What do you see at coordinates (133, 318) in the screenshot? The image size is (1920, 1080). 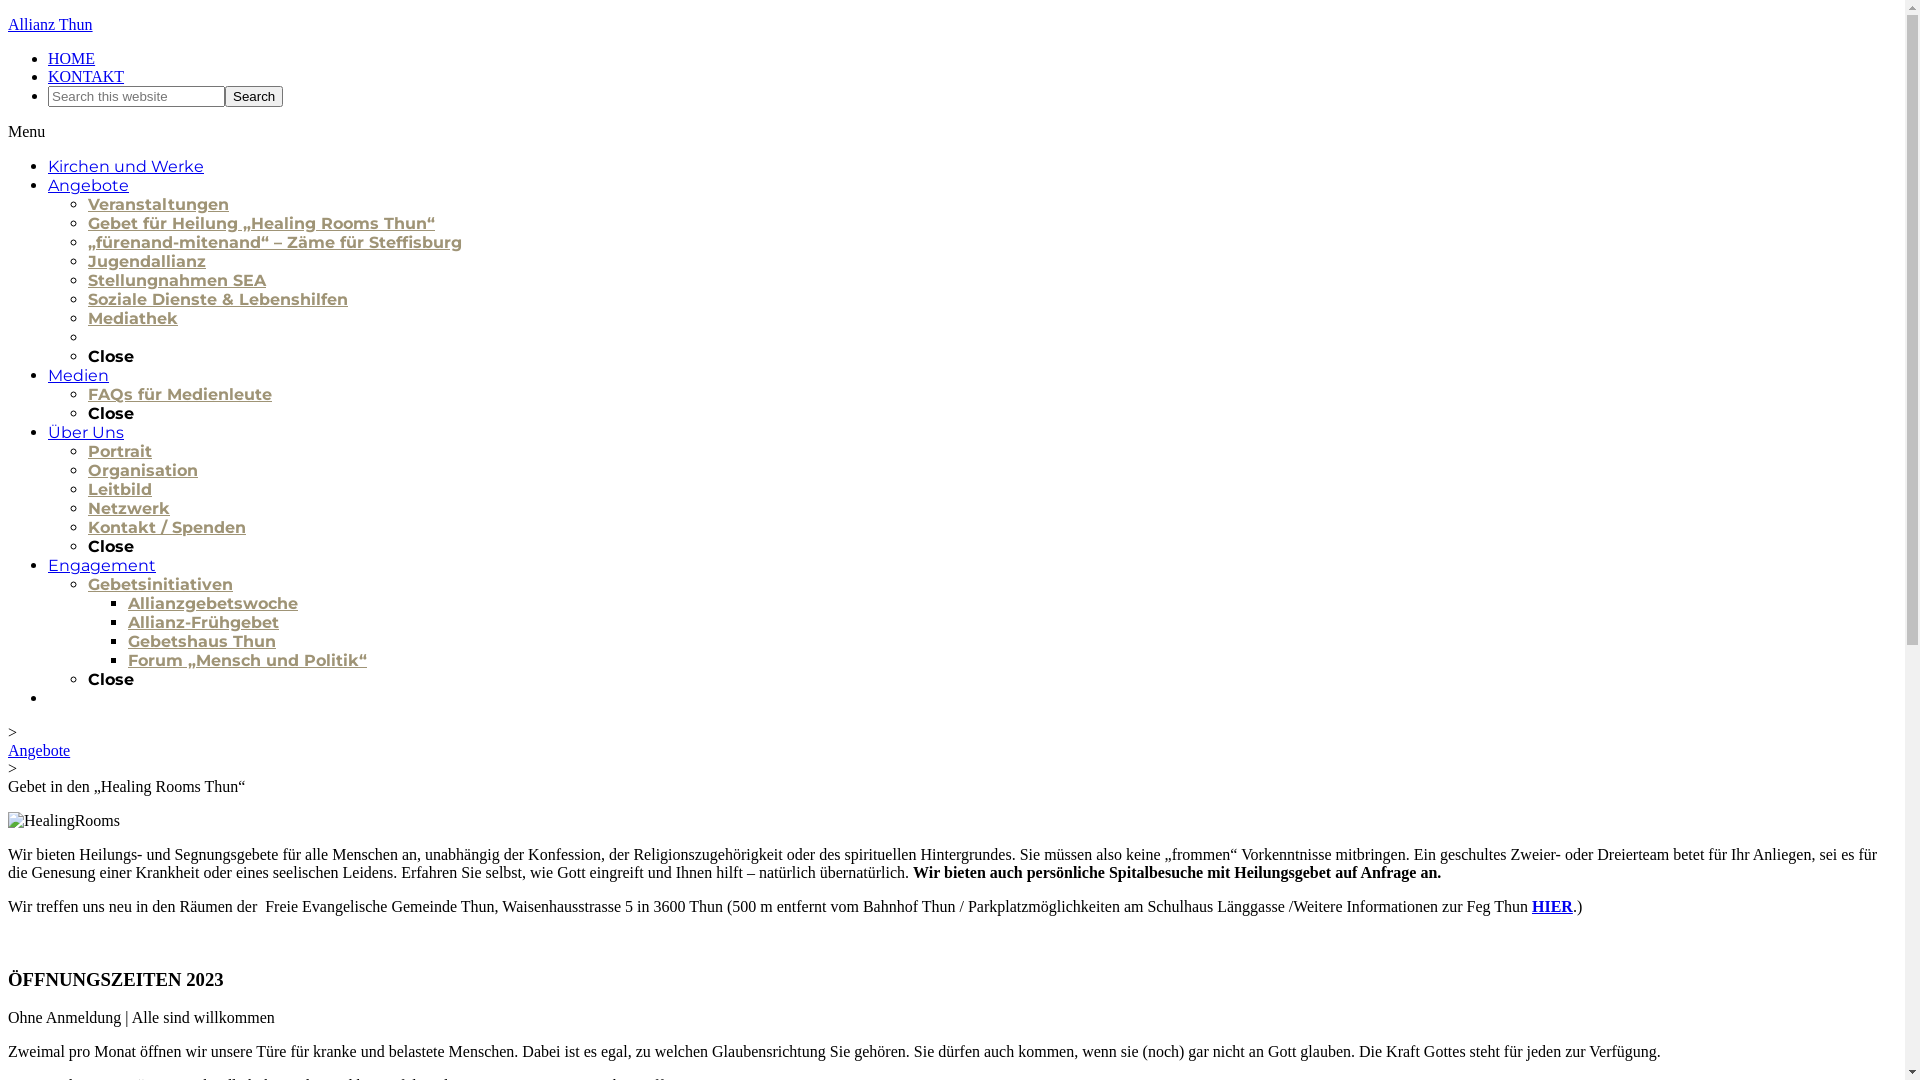 I see `Mediathek` at bounding box center [133, 318].